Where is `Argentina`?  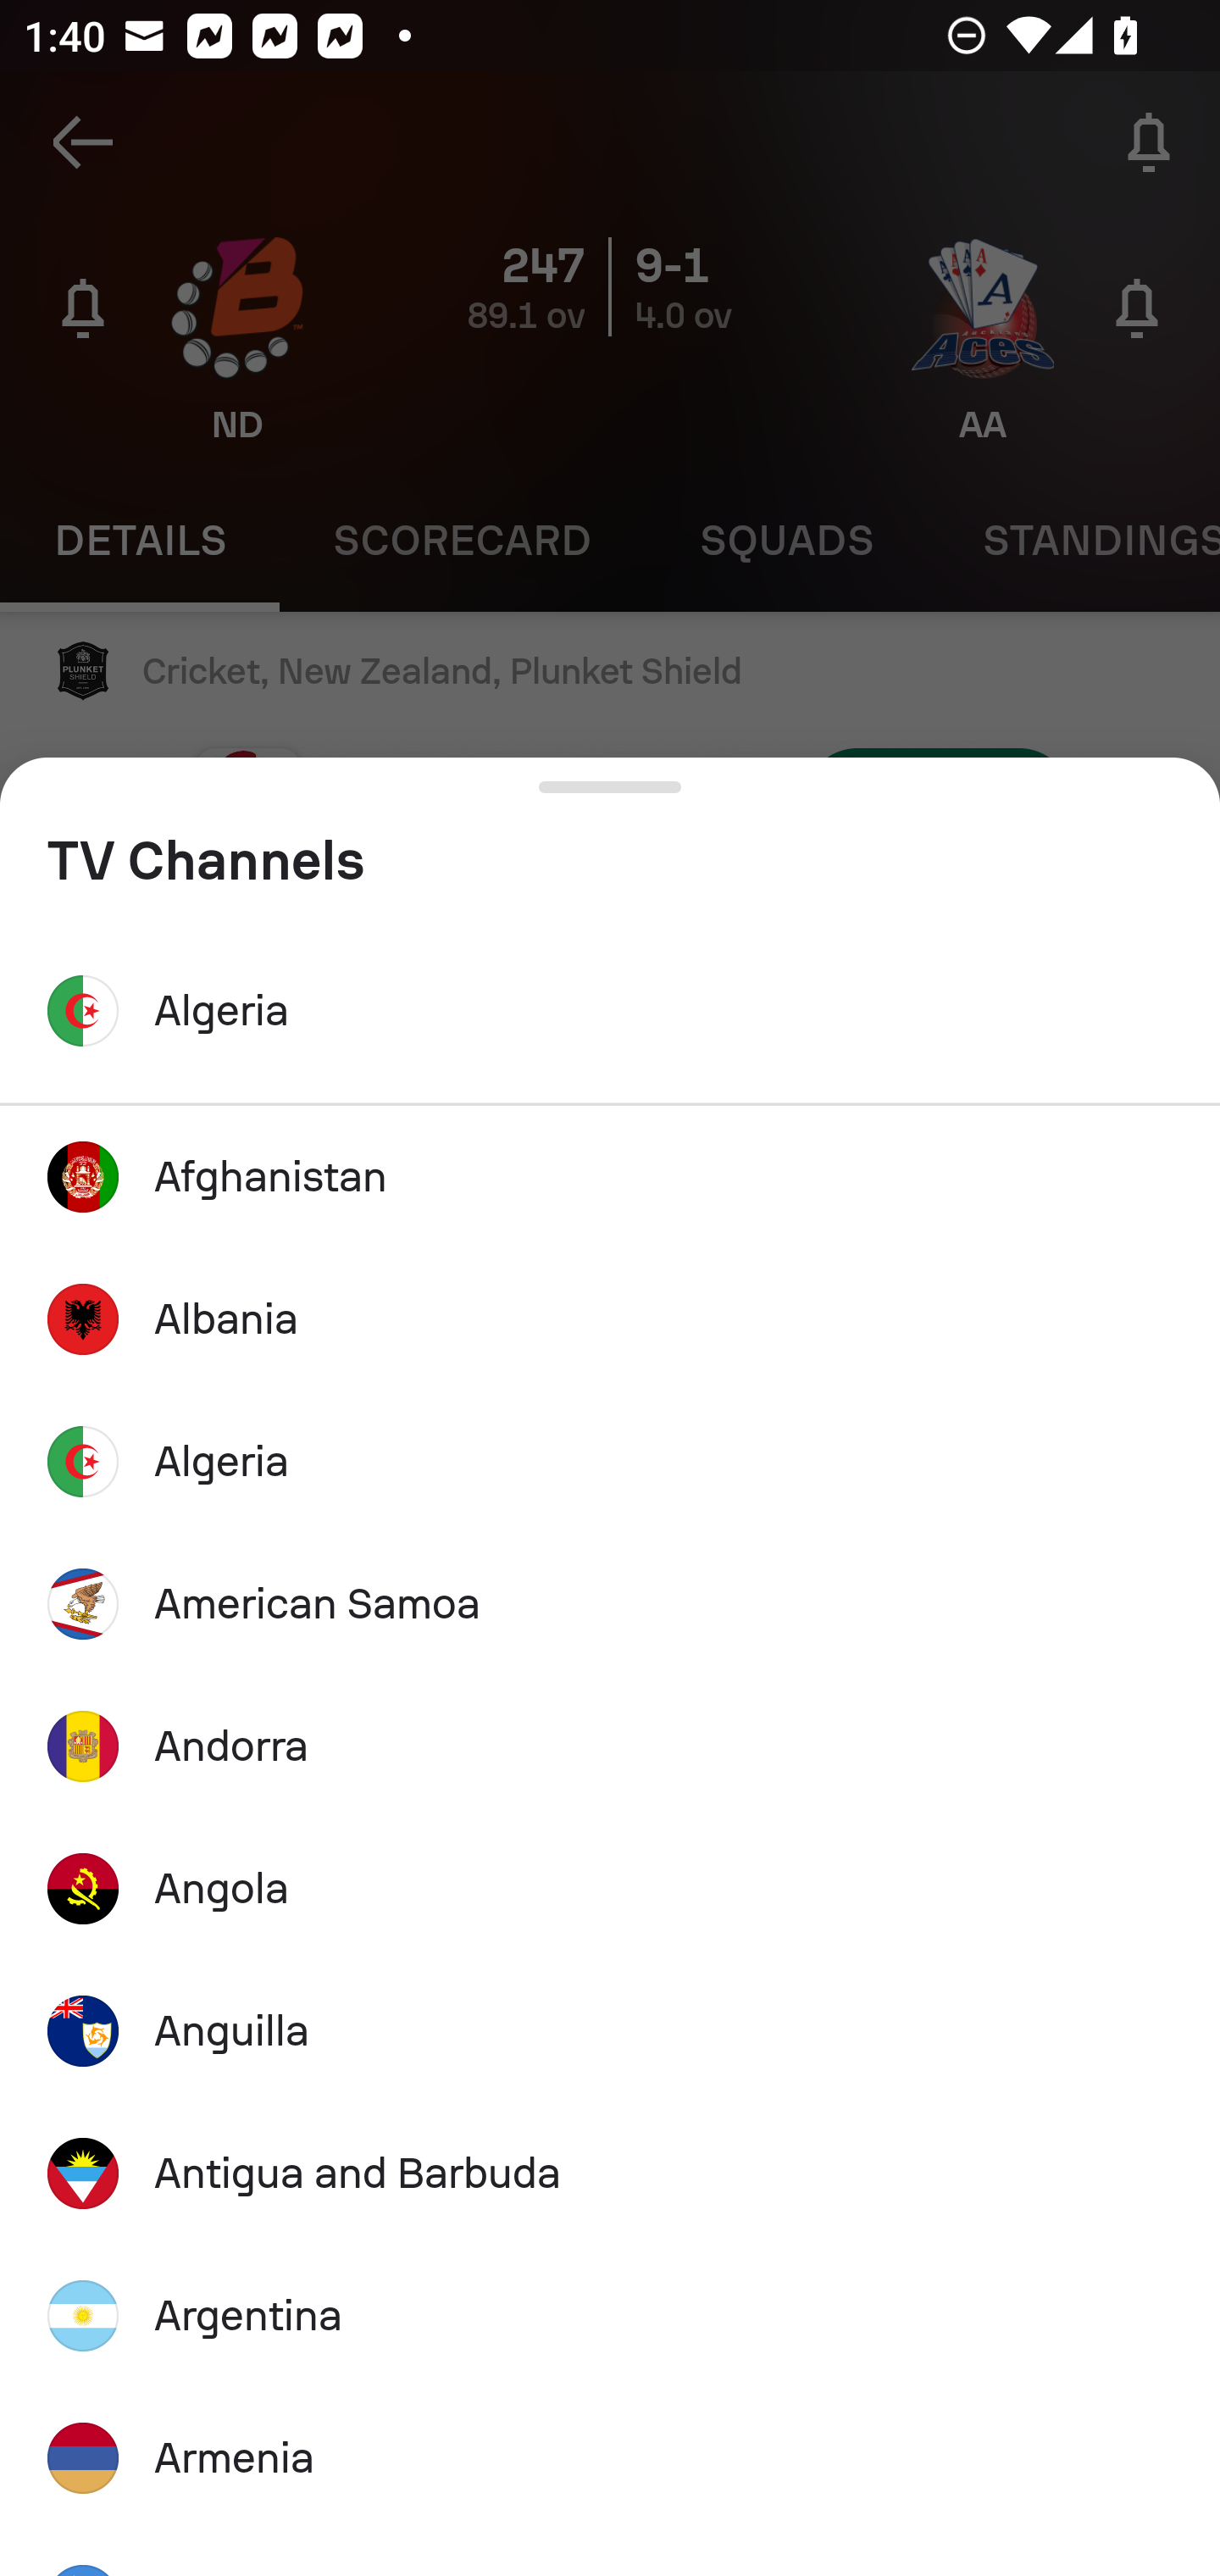
Argentina is located at coordinates (610, 2315).